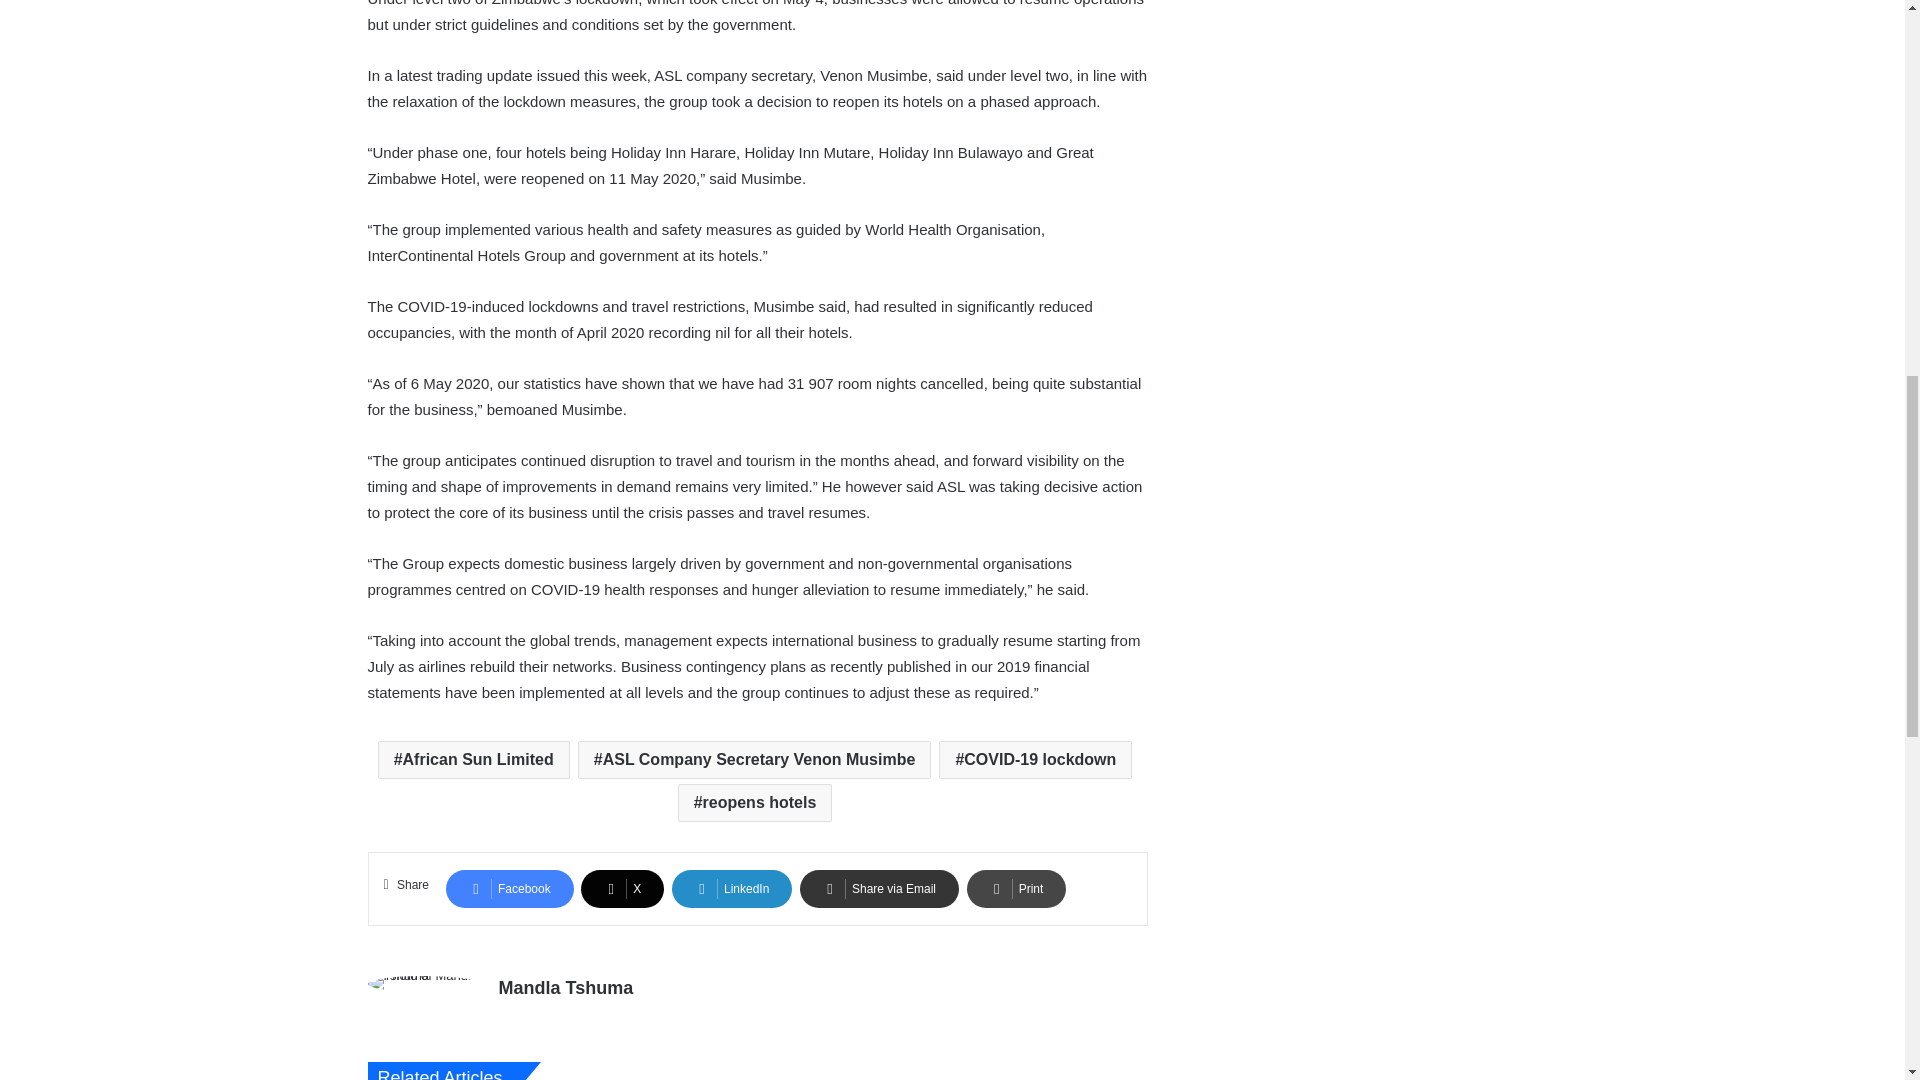  Describe the element at coordinates (879, 889) in the screenshot. I see `Share via Email` at that location.